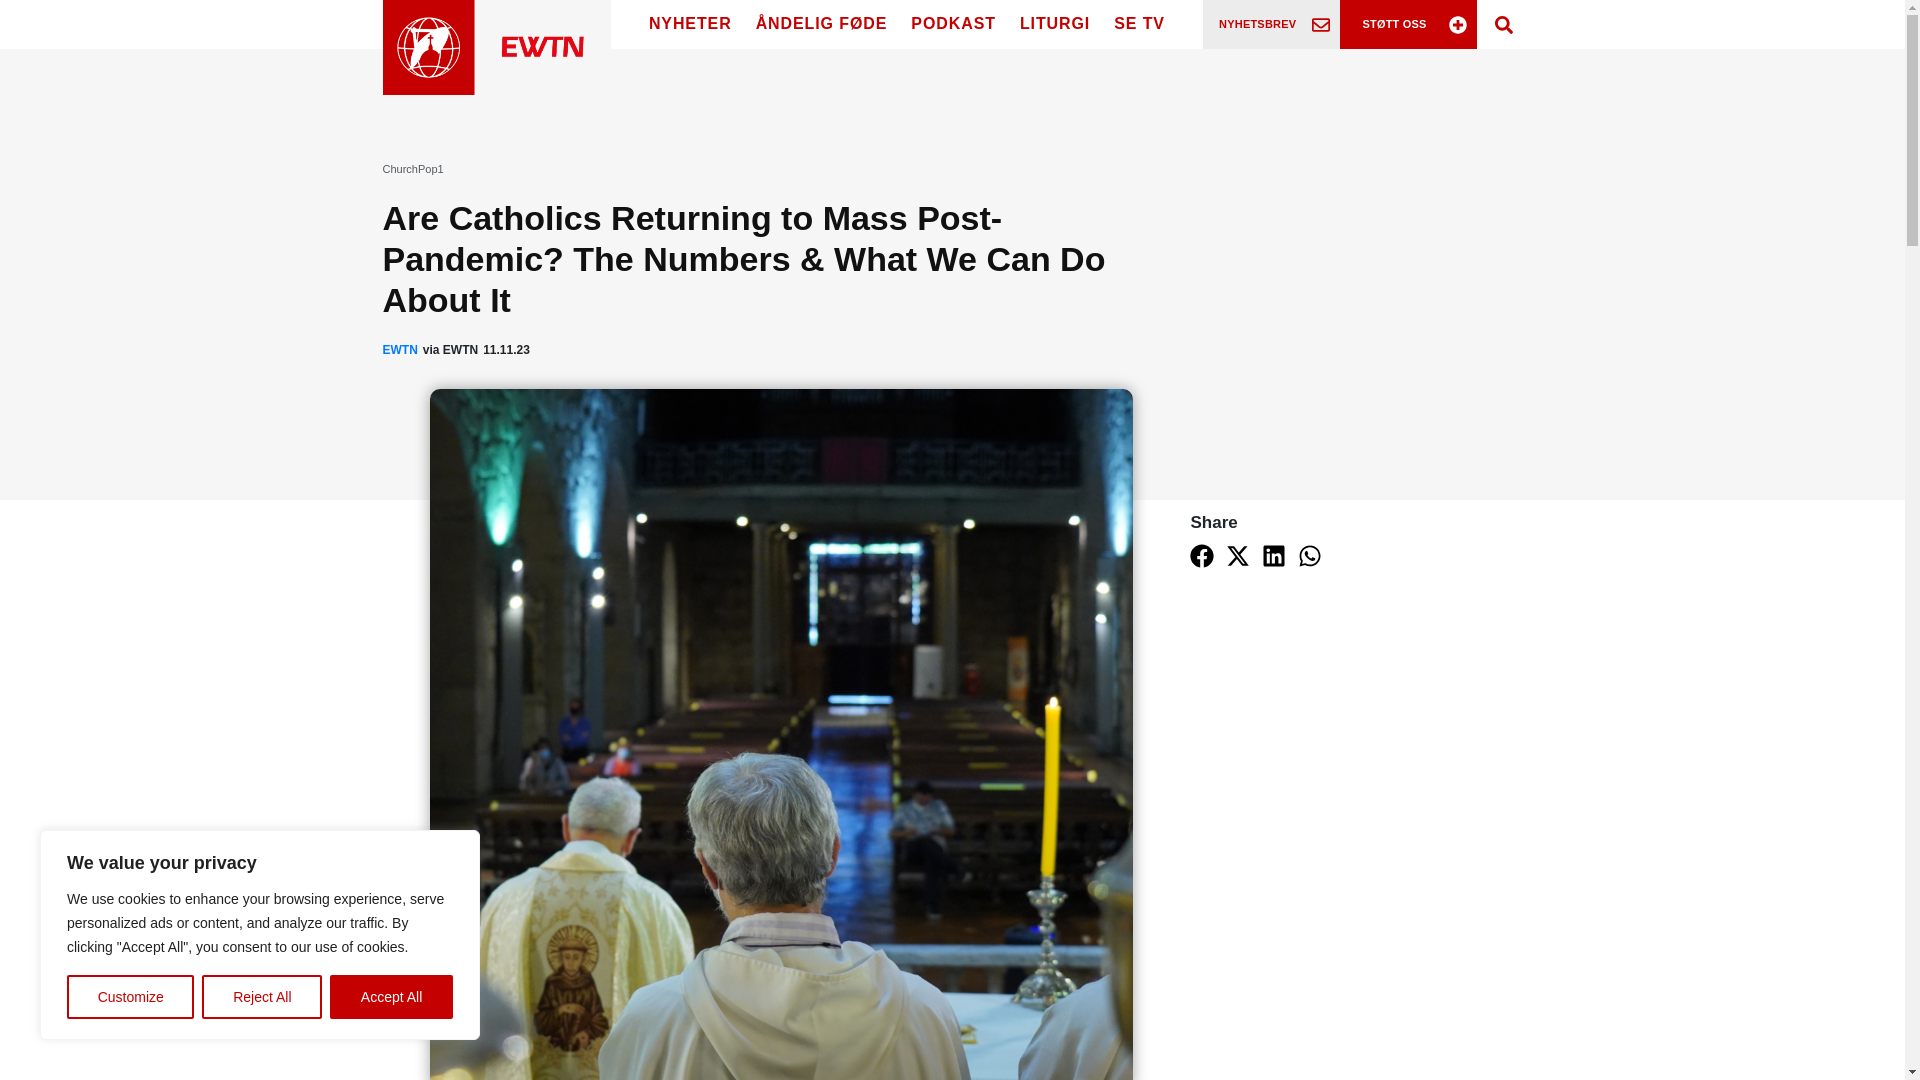  What do you see at coordinates (1258, 24) in the screenshot?
I see `NYHETSBREV` at bounding box center [1258, 24].